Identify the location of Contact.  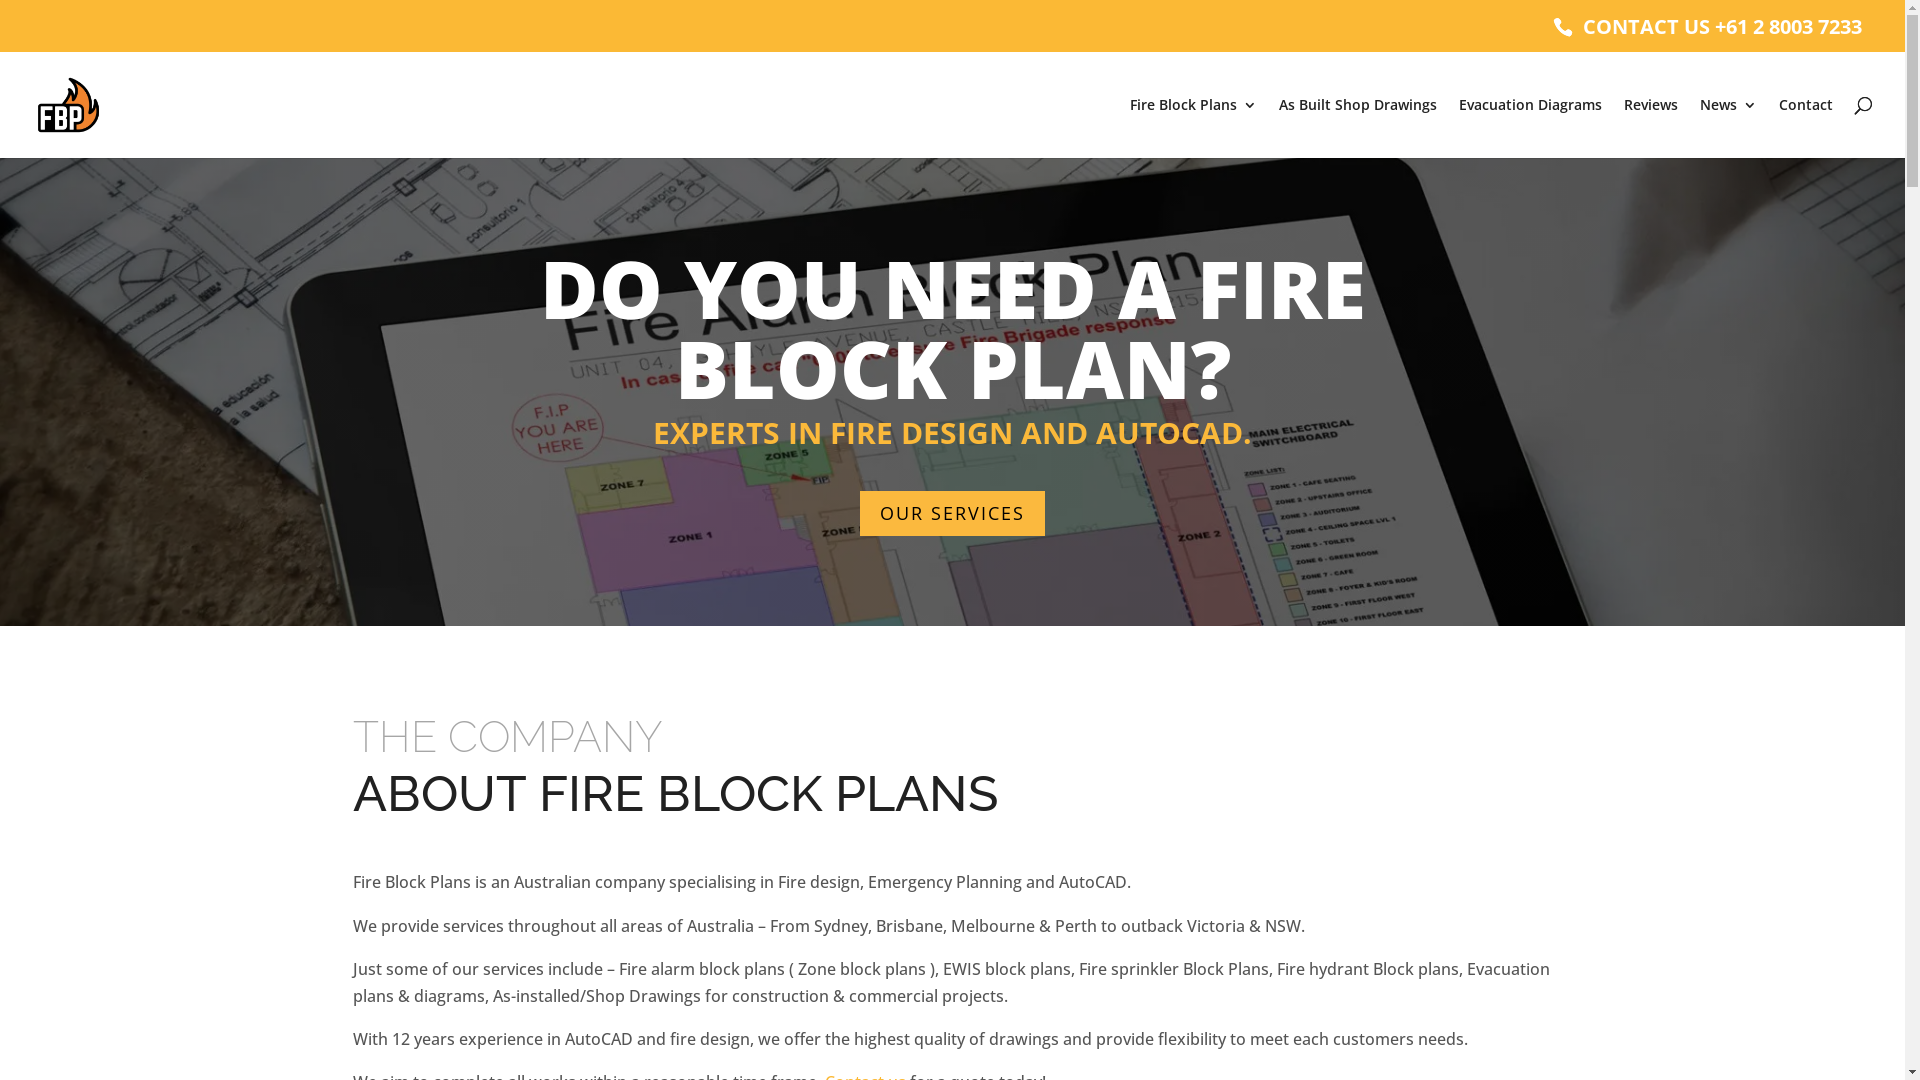
(1806, 128).